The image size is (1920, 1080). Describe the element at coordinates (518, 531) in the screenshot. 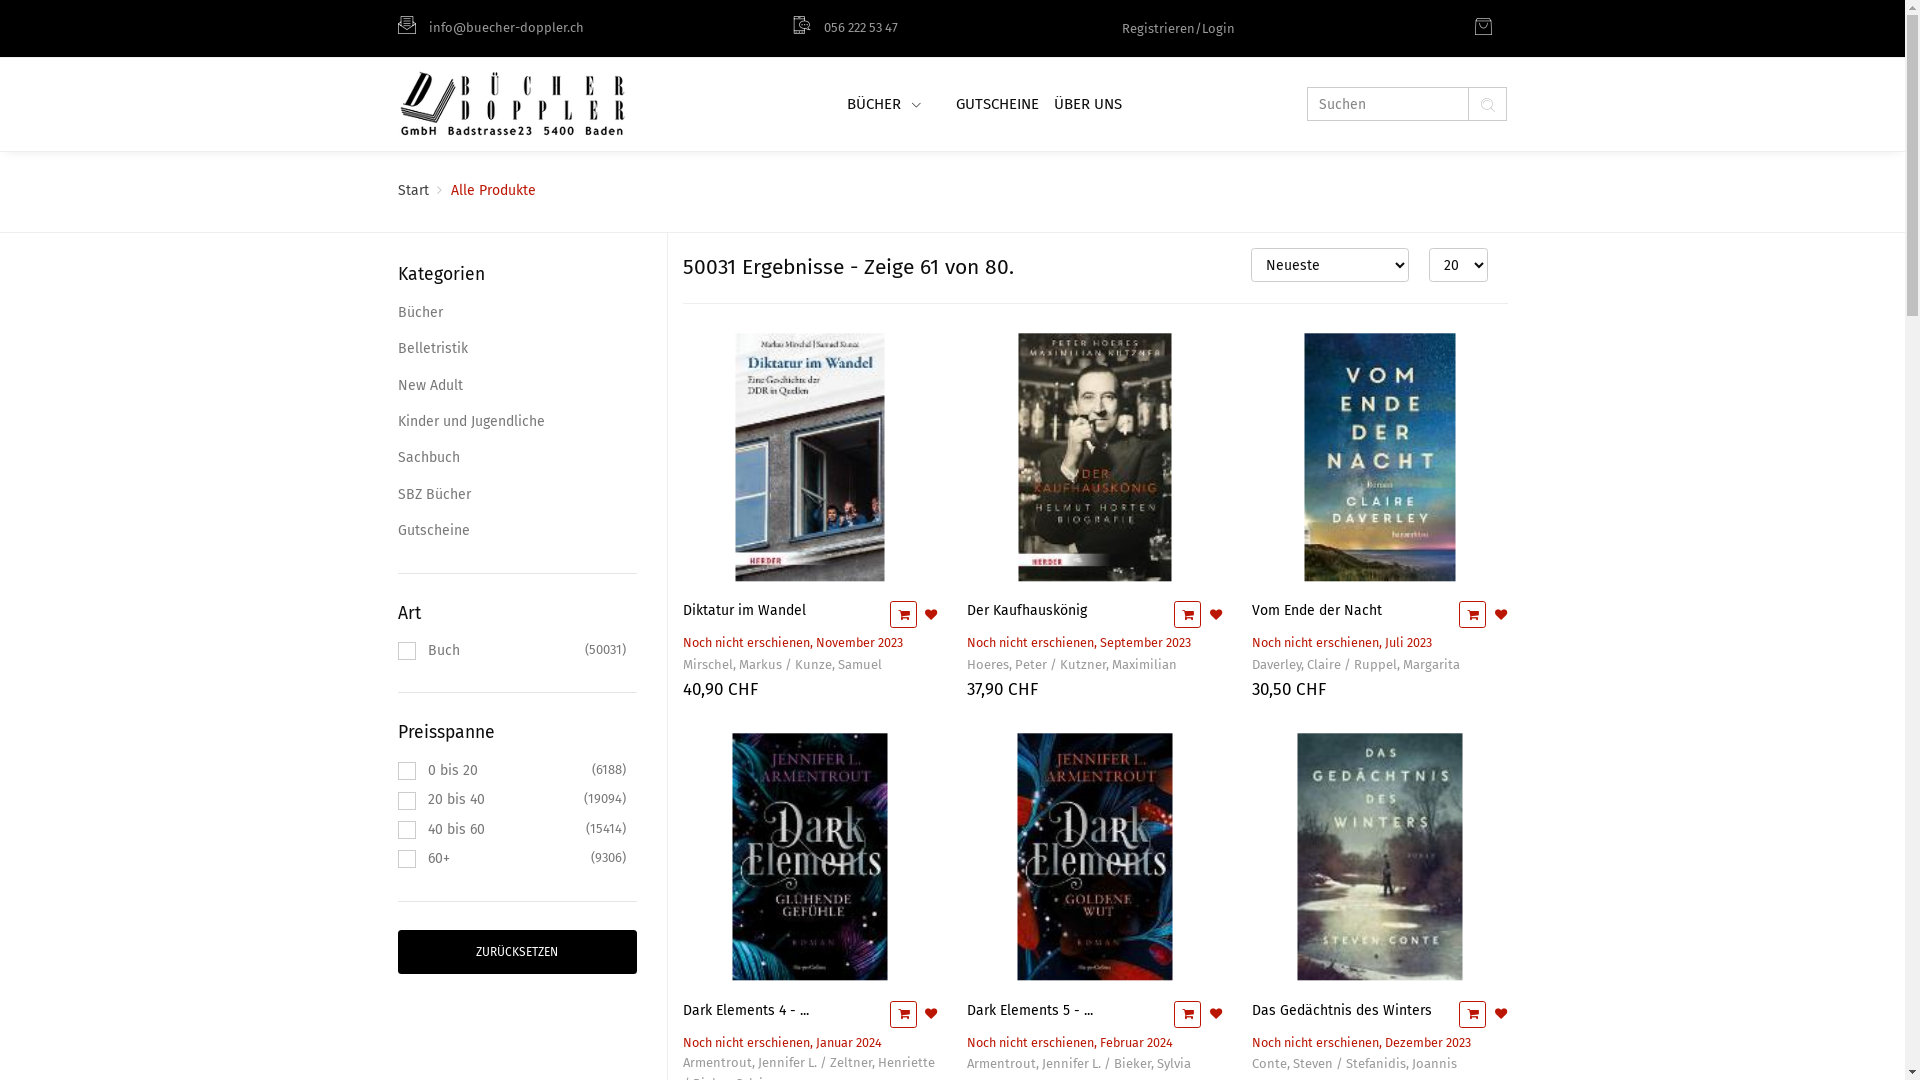

I see `Gutscheine` at that location.